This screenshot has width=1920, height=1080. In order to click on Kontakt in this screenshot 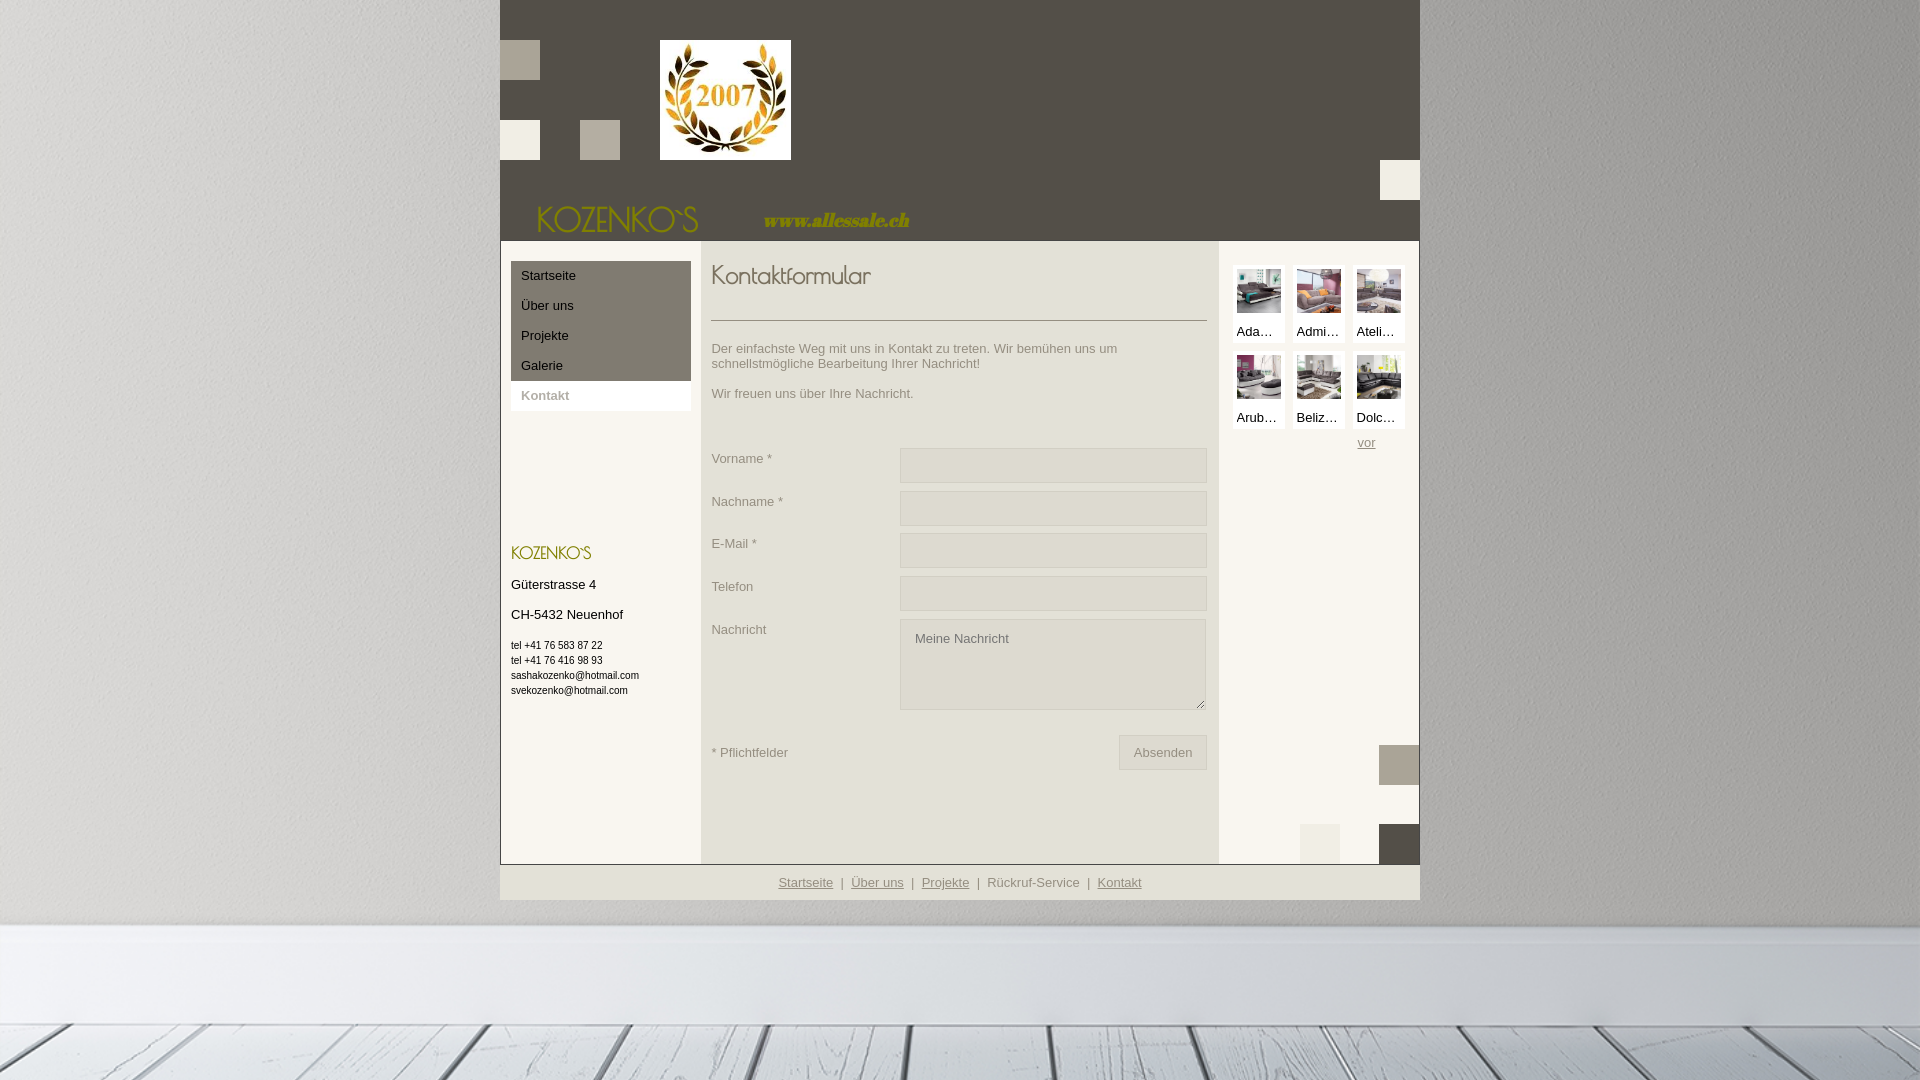, I will do `click(1120, 882)`.